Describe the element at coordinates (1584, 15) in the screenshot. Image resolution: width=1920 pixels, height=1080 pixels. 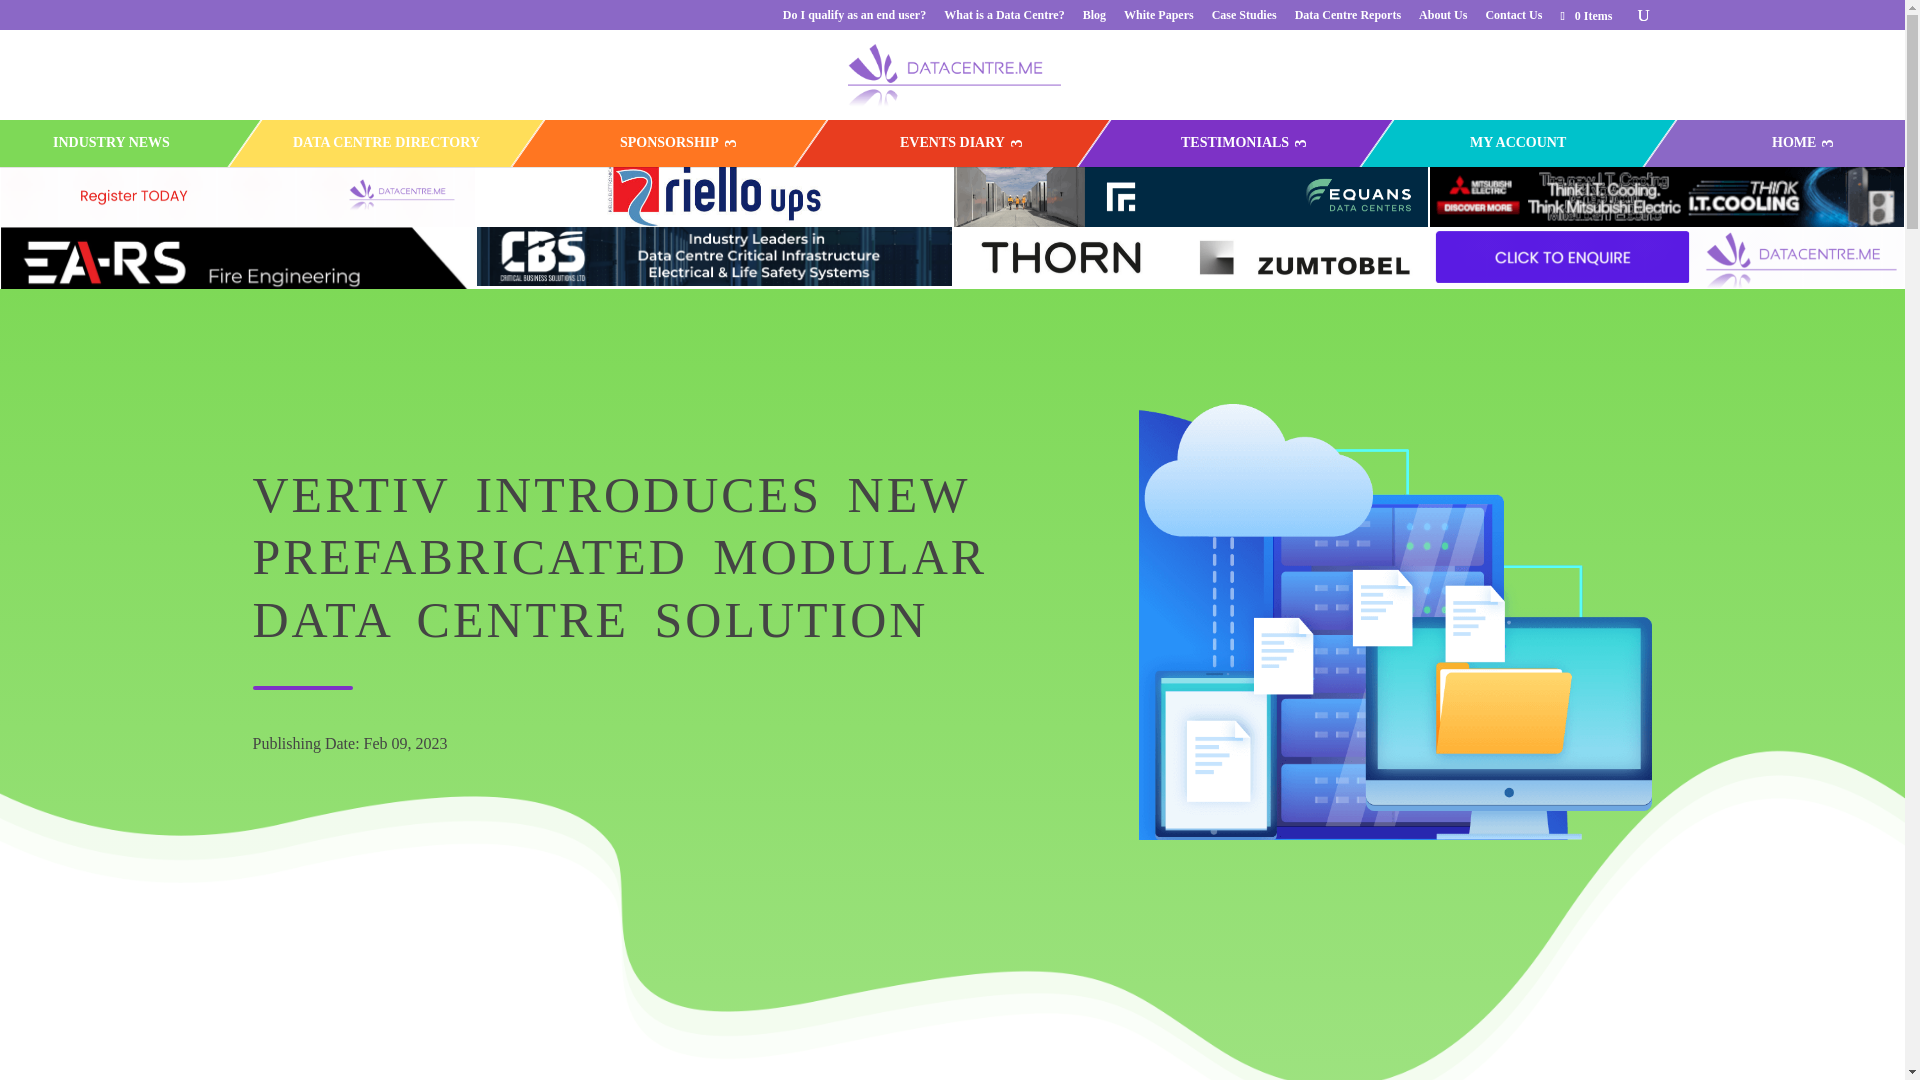
I see `0 Items` at that location.